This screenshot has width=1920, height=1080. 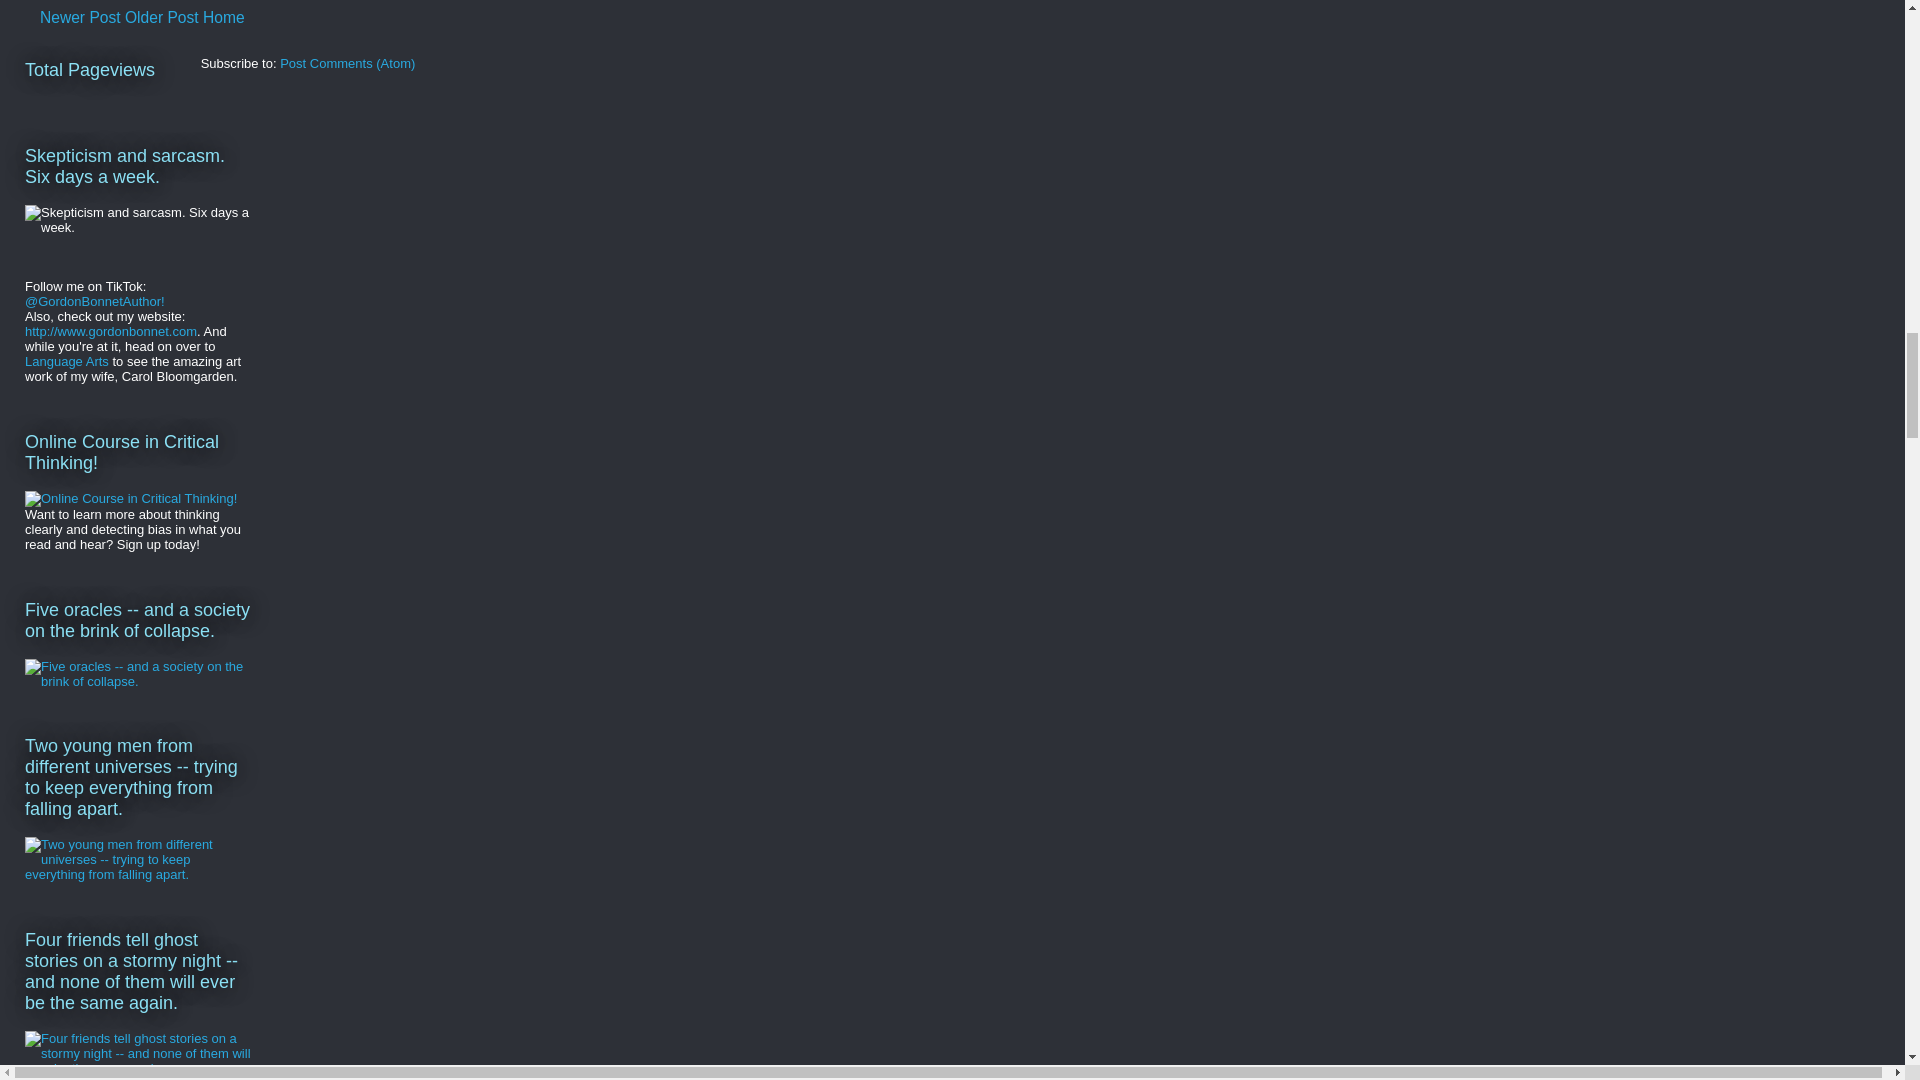 What do you see at coordinates (80, 16) in the screenshot?
I see `Newer Post` at bounding box center [80, 16].